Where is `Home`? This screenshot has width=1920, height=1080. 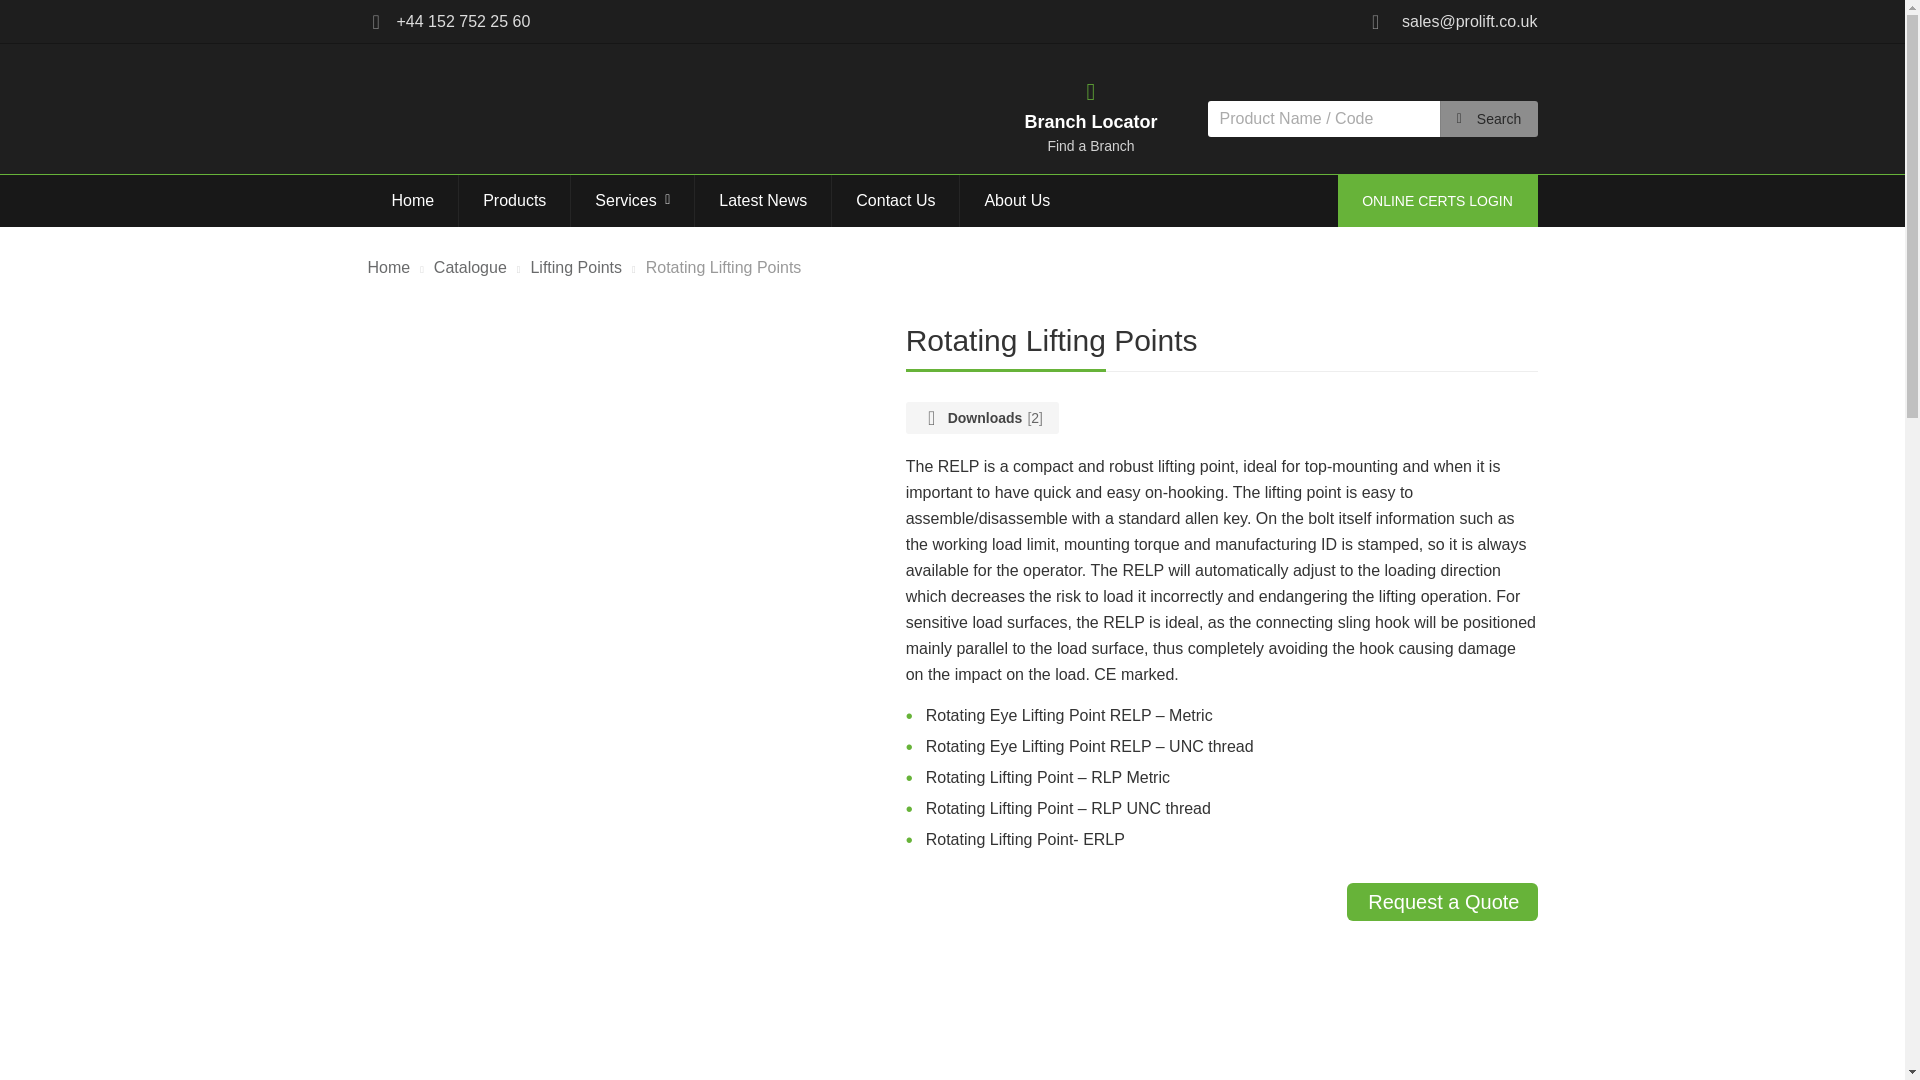
Home is located at coordinates (413, 200).